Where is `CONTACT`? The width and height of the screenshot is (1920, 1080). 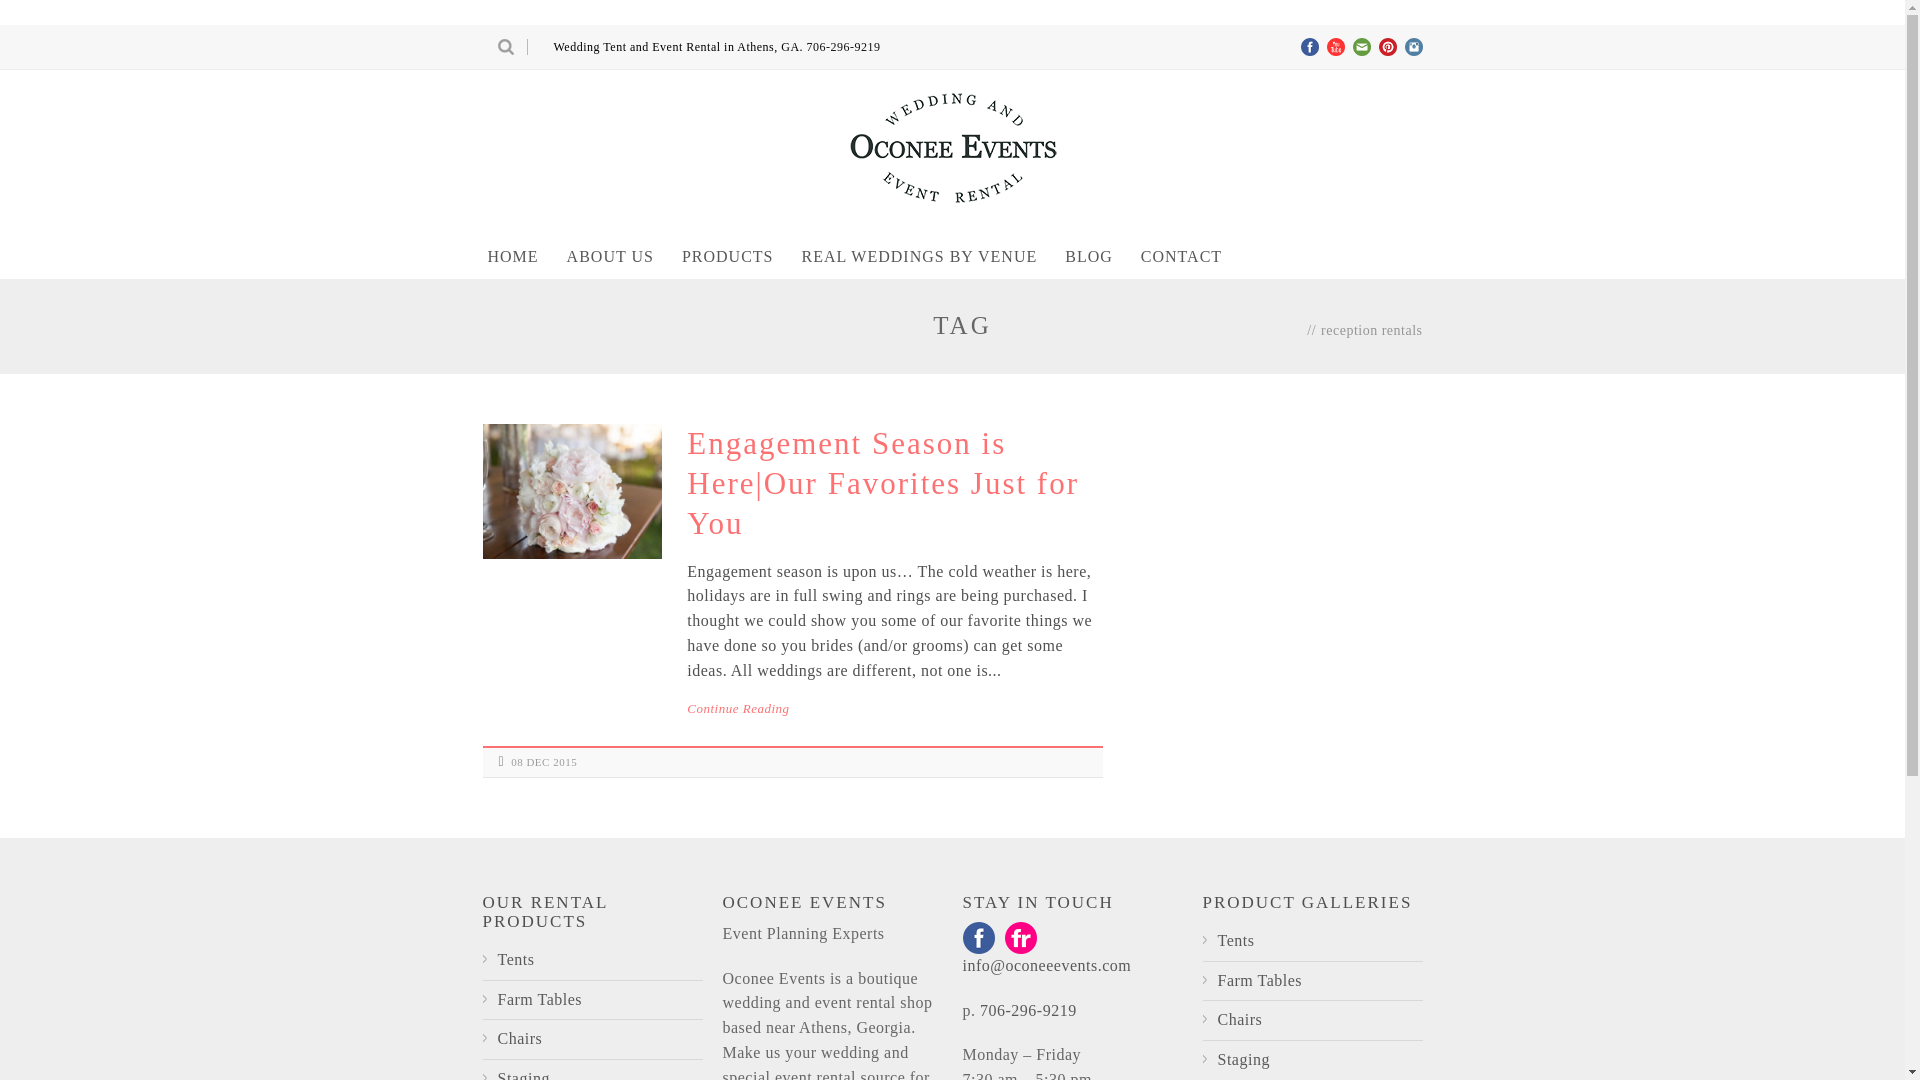
CONTACT is located at coordinates (1181, 256).